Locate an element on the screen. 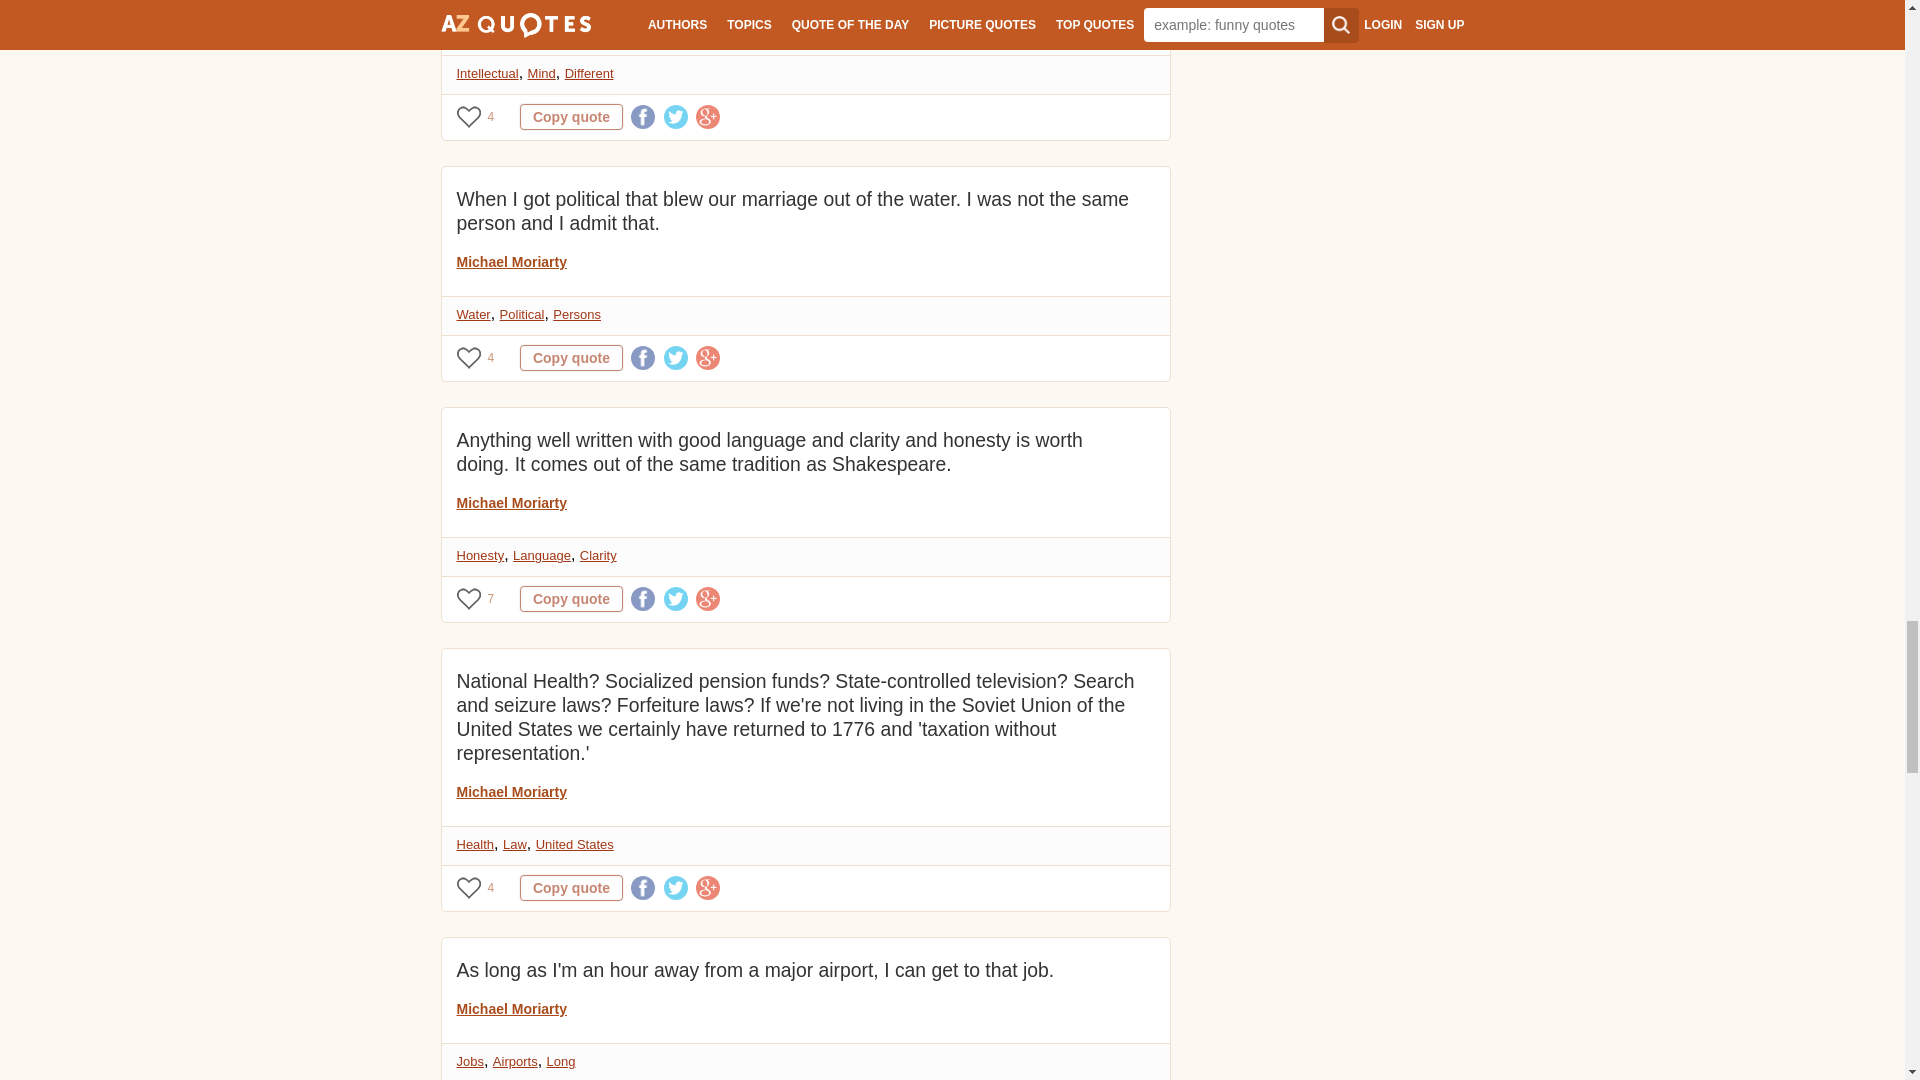  Quote is copied is located at coordinates (571, 358).